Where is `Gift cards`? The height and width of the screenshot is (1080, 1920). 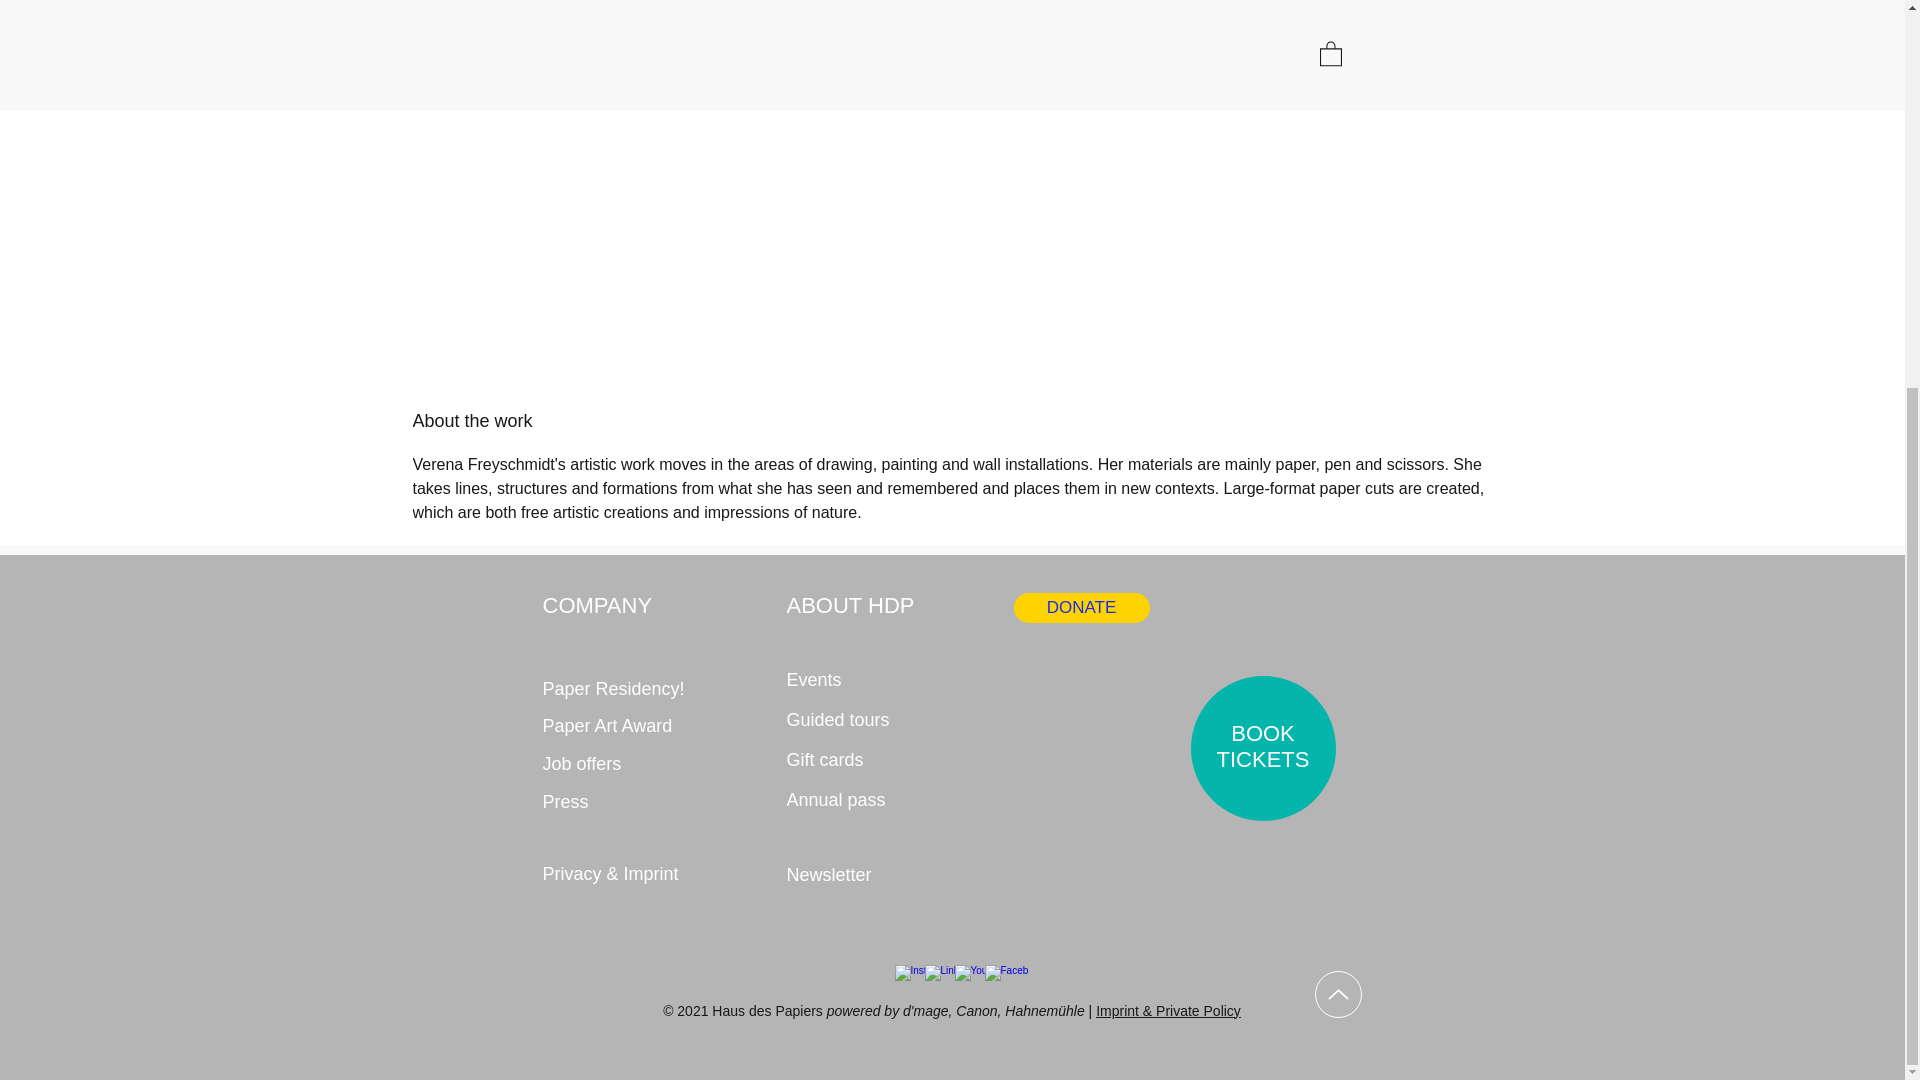
Gift cards is located at coordinates (846, 759).